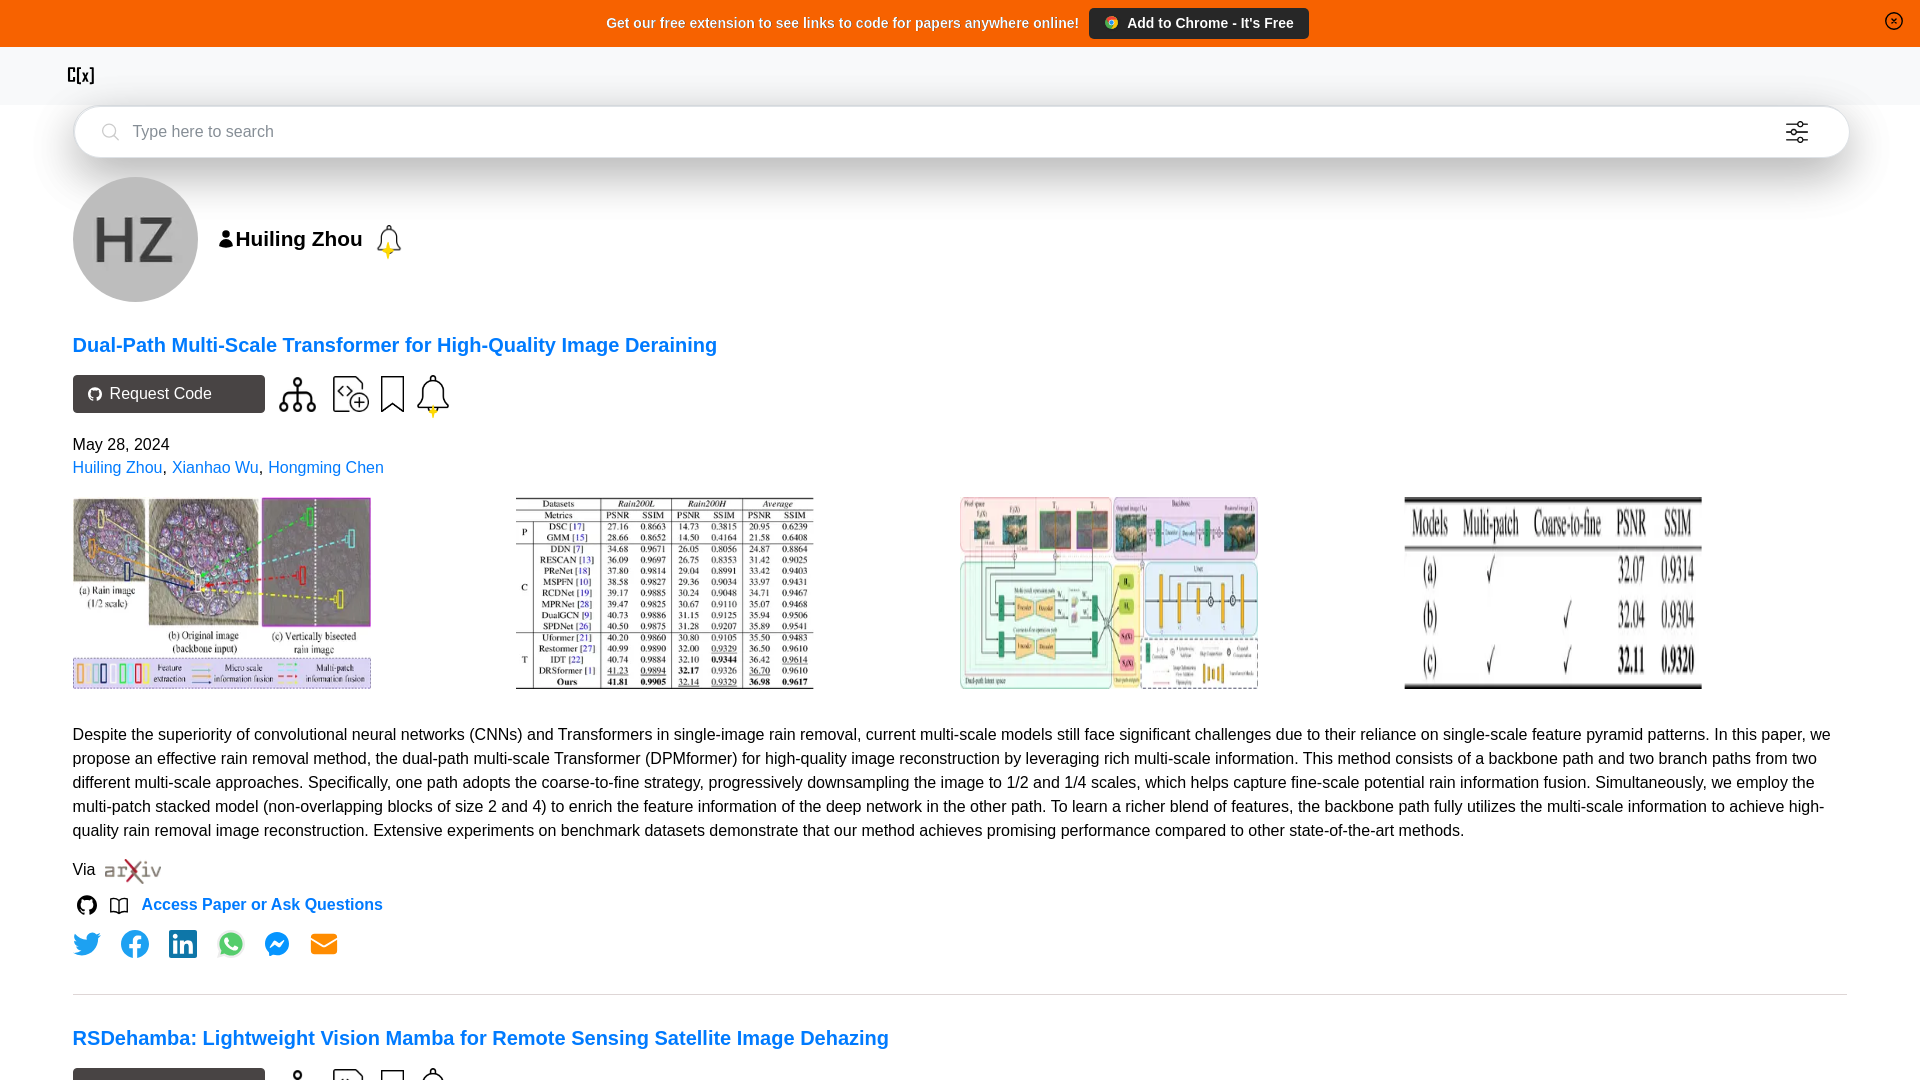  What do you see at coordinates (1198, 22) in the screenshot?
I see `Add to Chrome - It's Free` at bounding box center [1198, 22].